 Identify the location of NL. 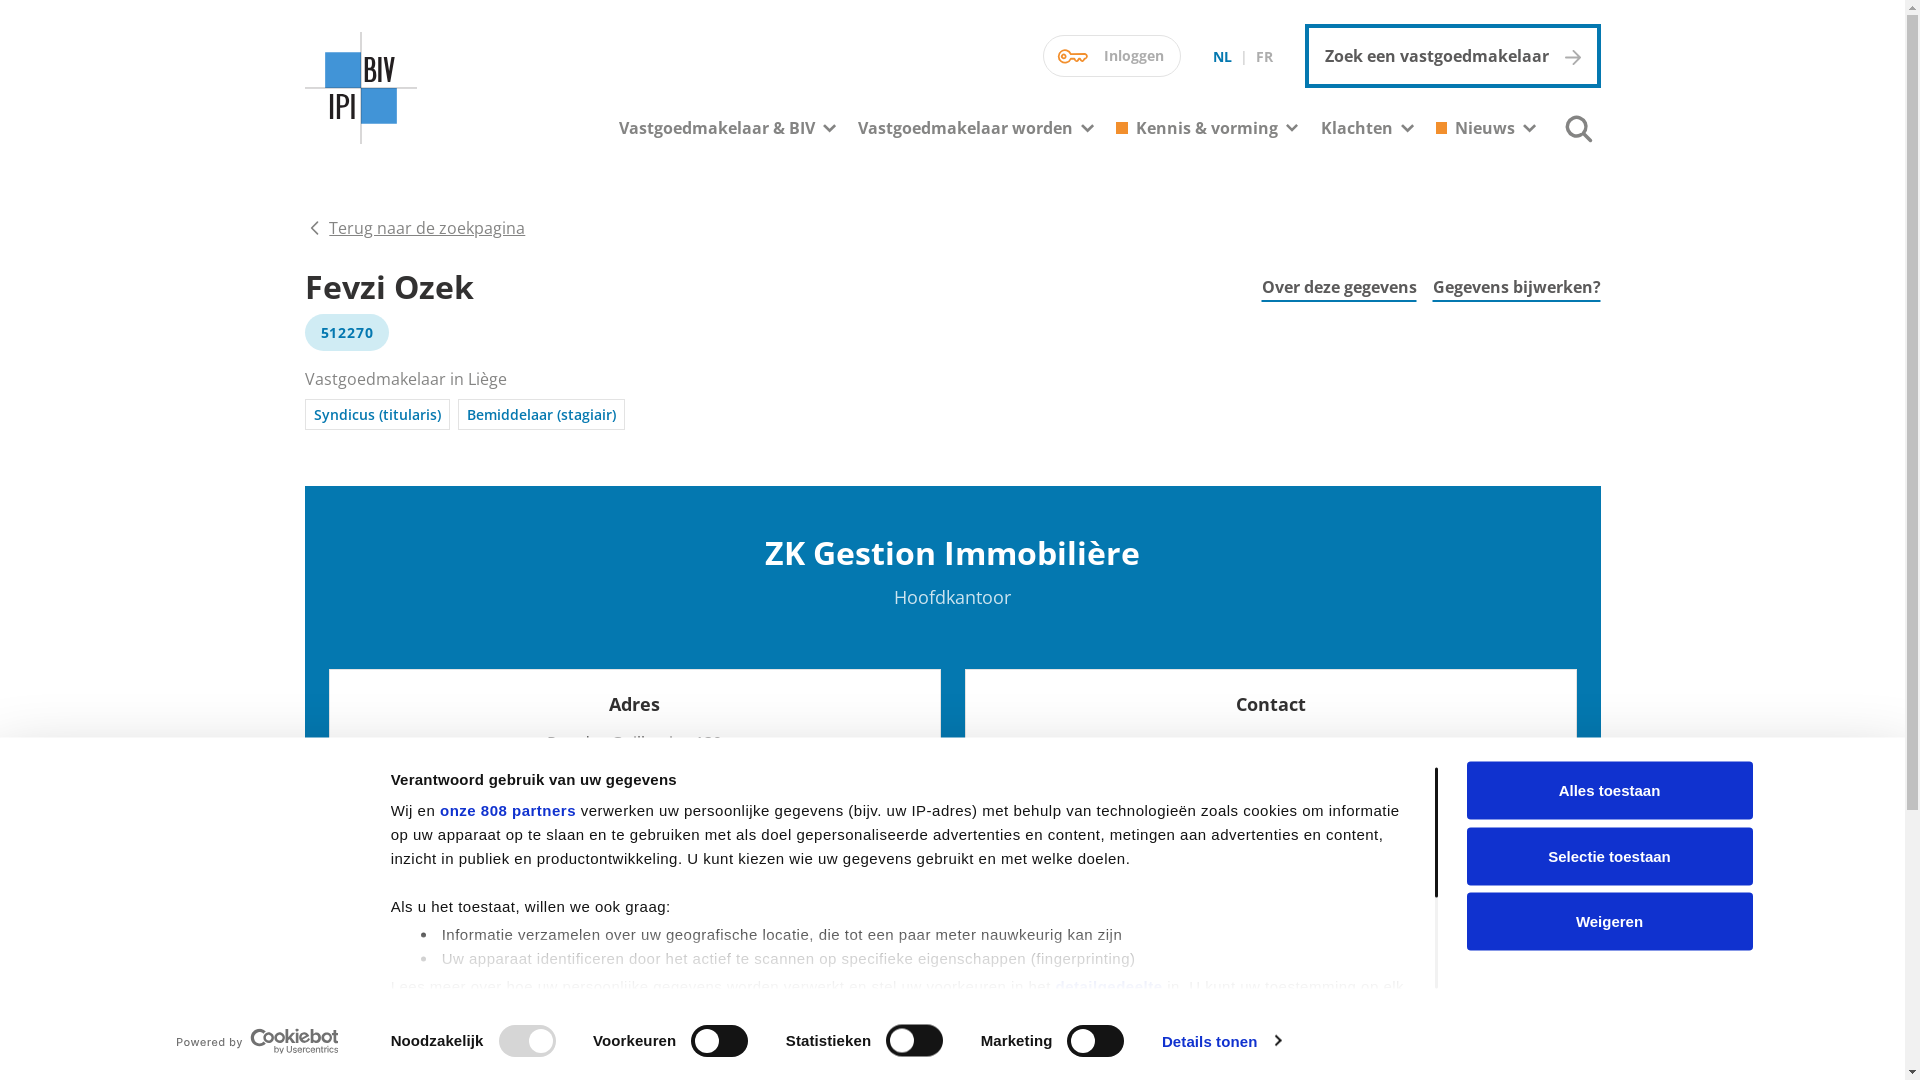
(1222, 56).